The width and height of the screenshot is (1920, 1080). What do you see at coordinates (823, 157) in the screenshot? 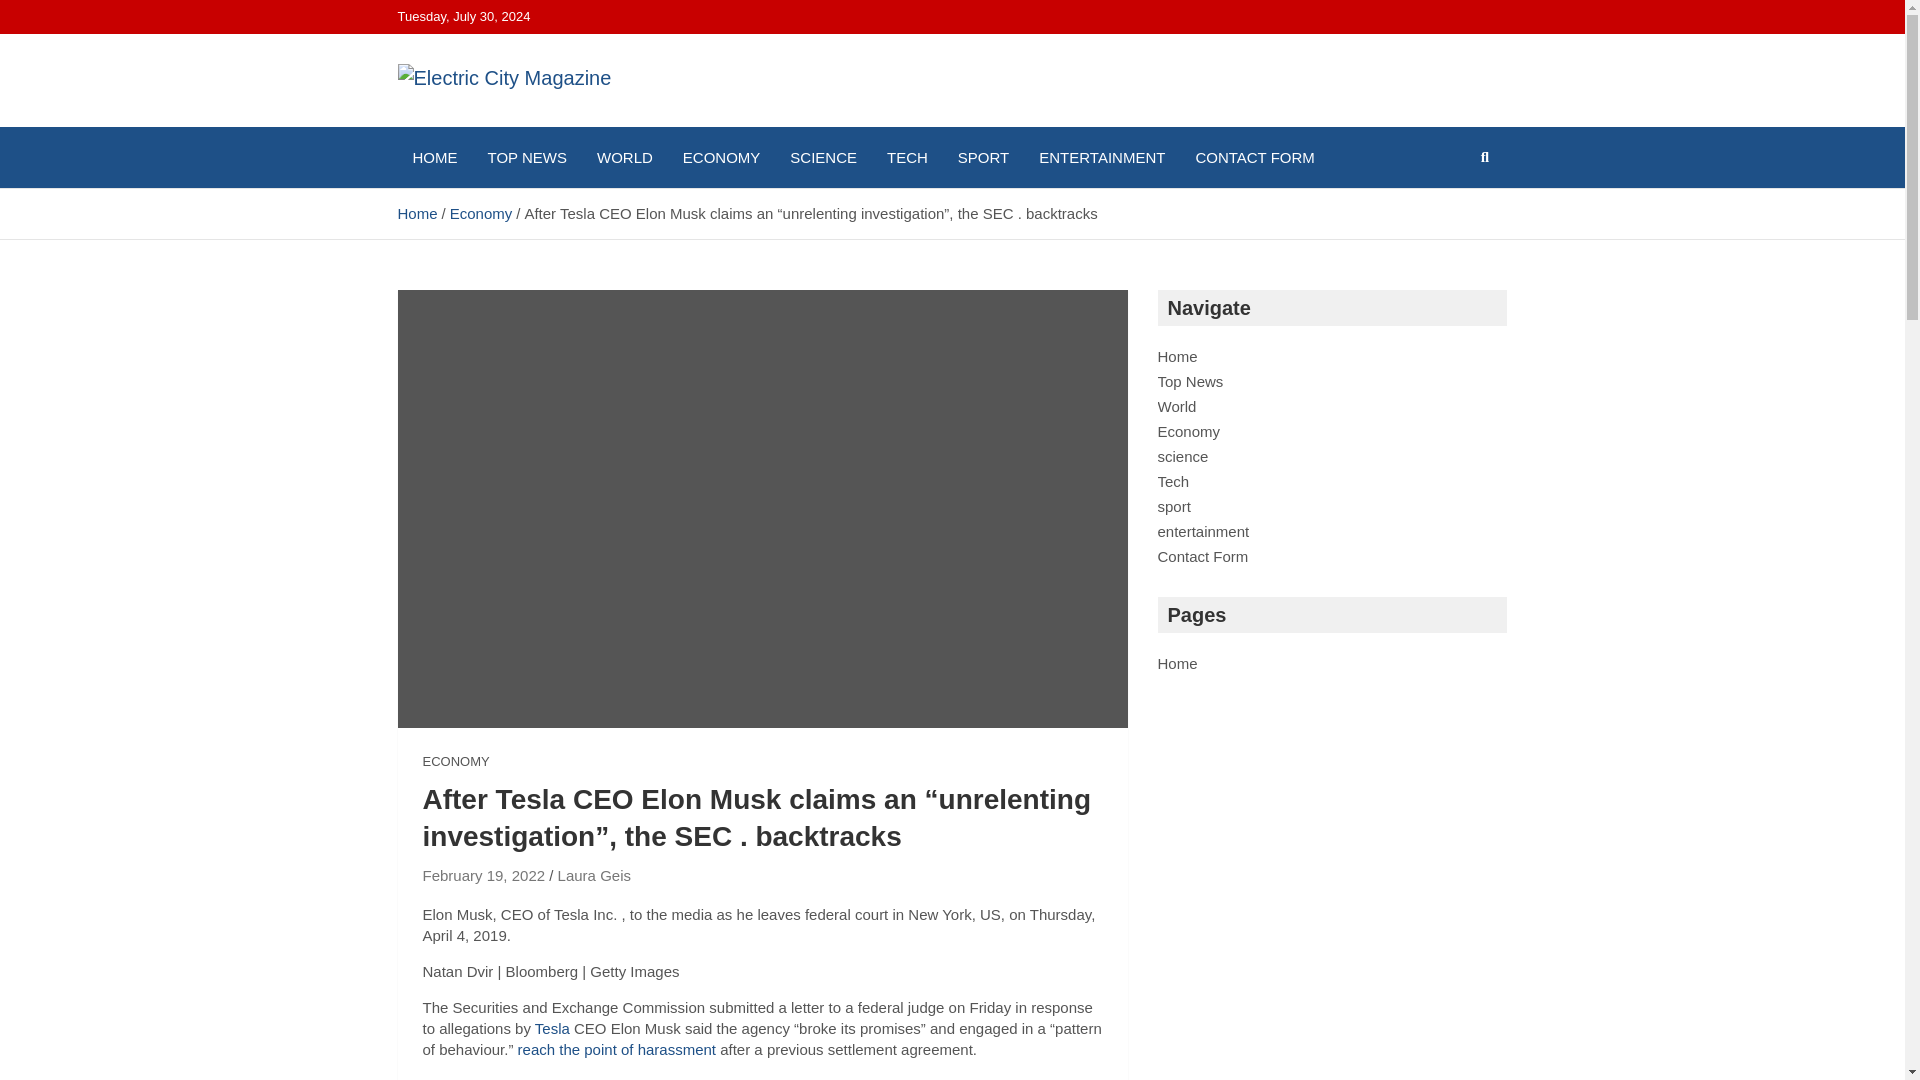
I see `SCIENCE` at bounding box center [823, 157].